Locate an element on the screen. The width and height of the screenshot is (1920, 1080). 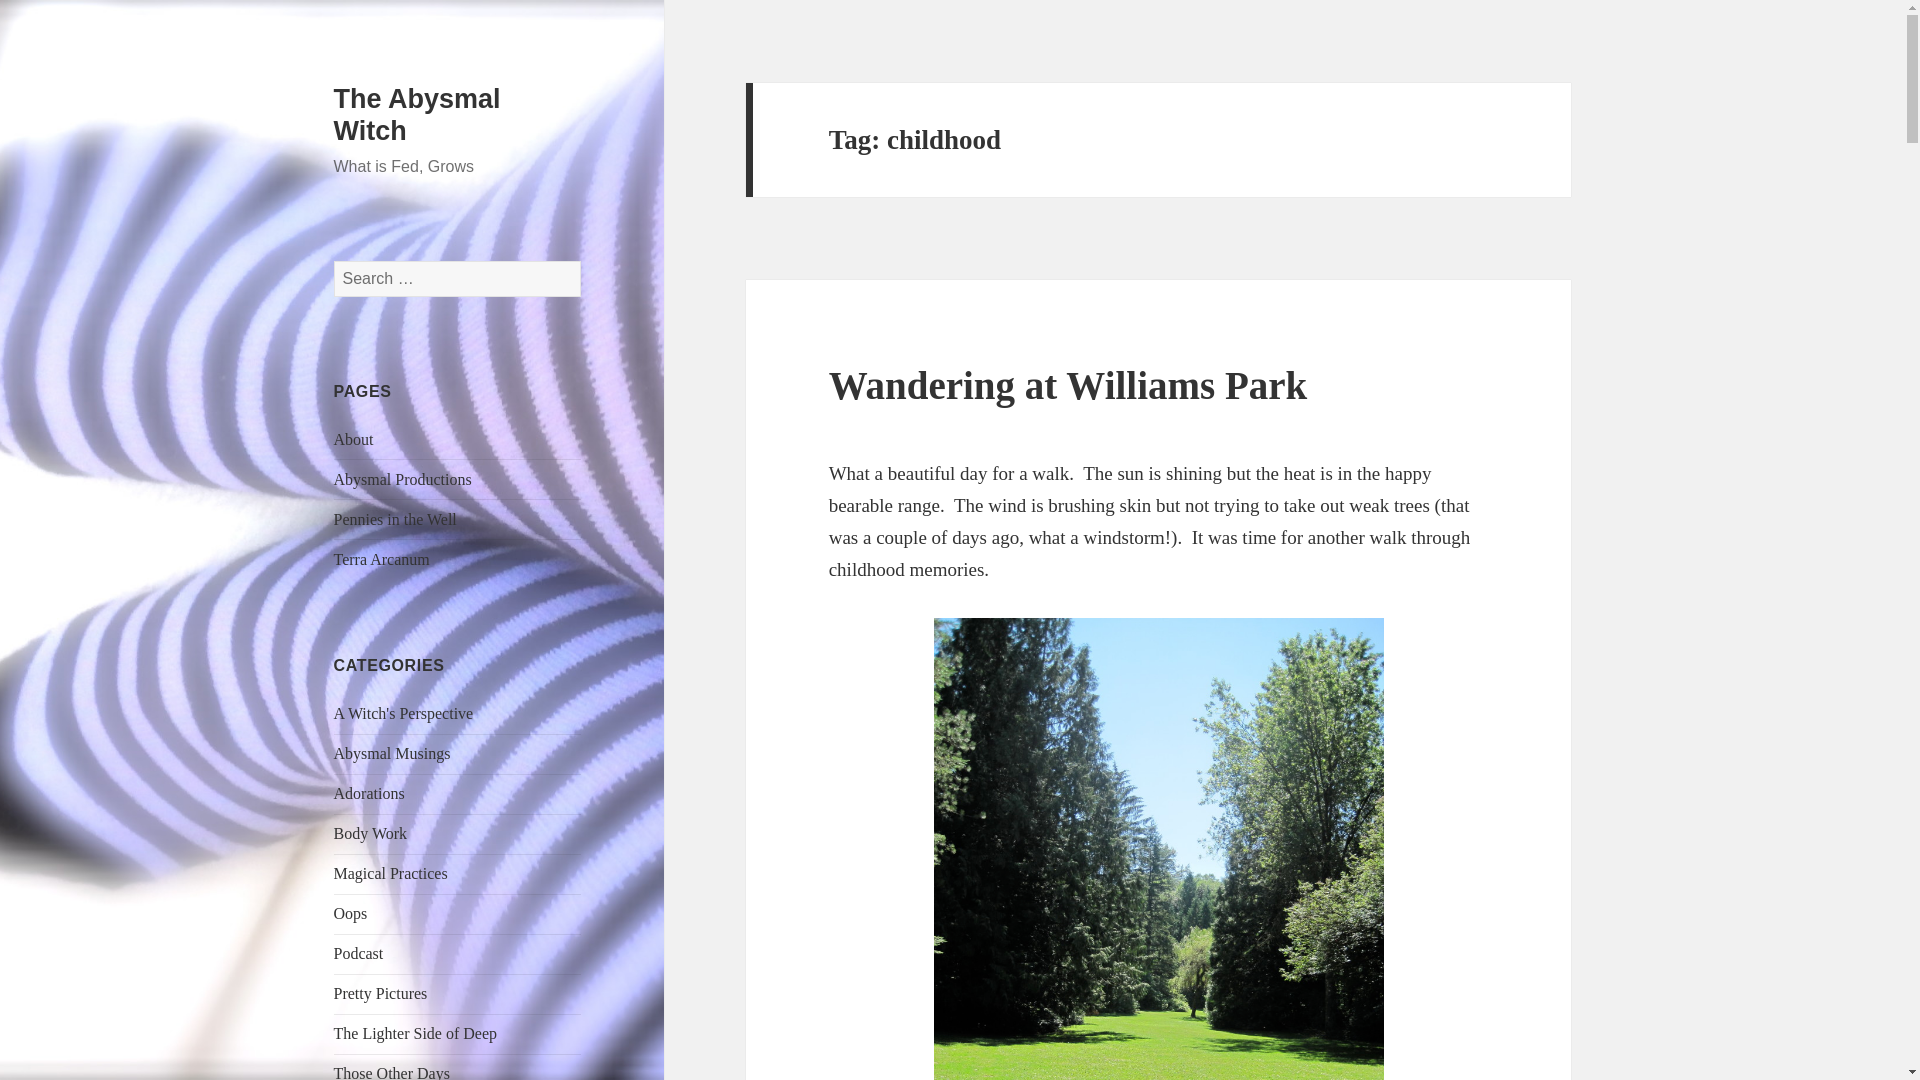
Podcast is located at coordinates (359, 954).